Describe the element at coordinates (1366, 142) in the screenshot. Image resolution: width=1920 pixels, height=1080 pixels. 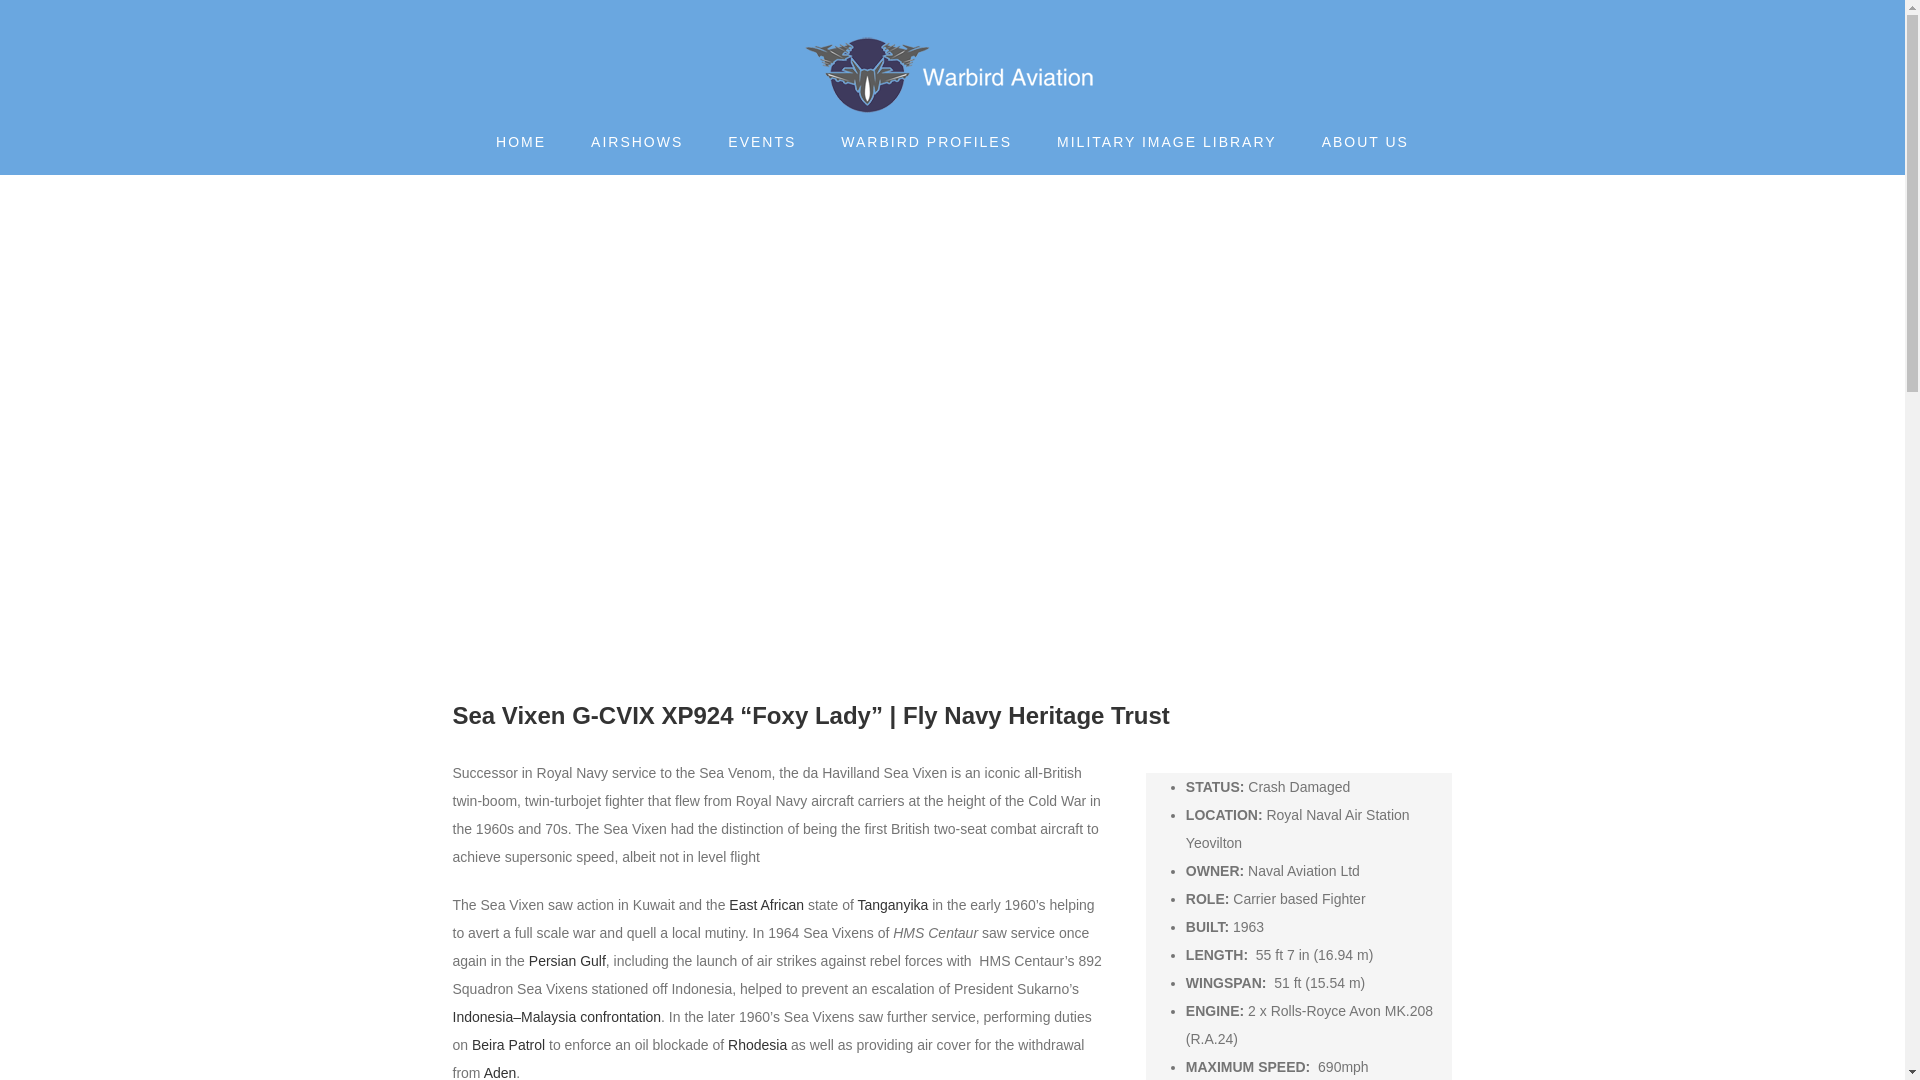
I see `ABOUT US` at that location.